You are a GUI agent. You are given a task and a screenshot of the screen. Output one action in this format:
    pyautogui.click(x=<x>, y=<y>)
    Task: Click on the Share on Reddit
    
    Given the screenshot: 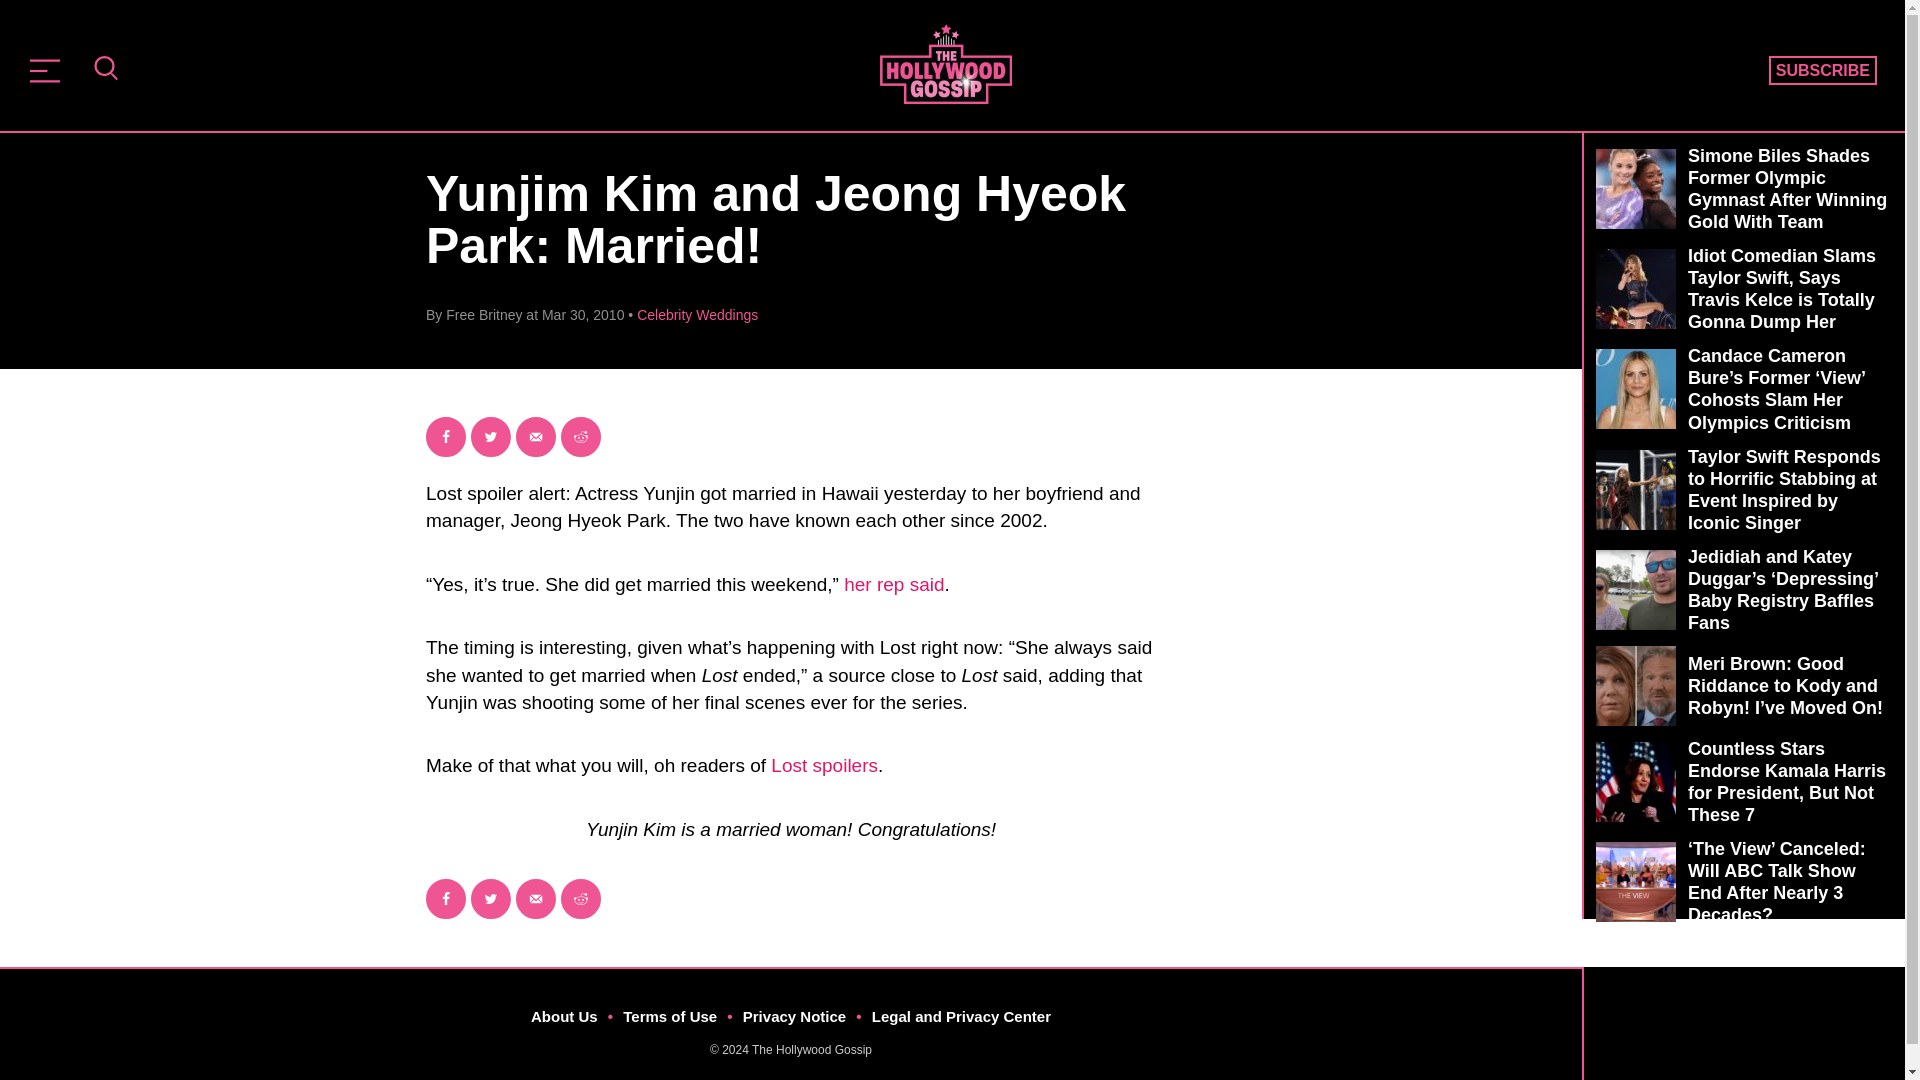 What is the action you would take?
    pyautogui.click(x=580, y=899)
    